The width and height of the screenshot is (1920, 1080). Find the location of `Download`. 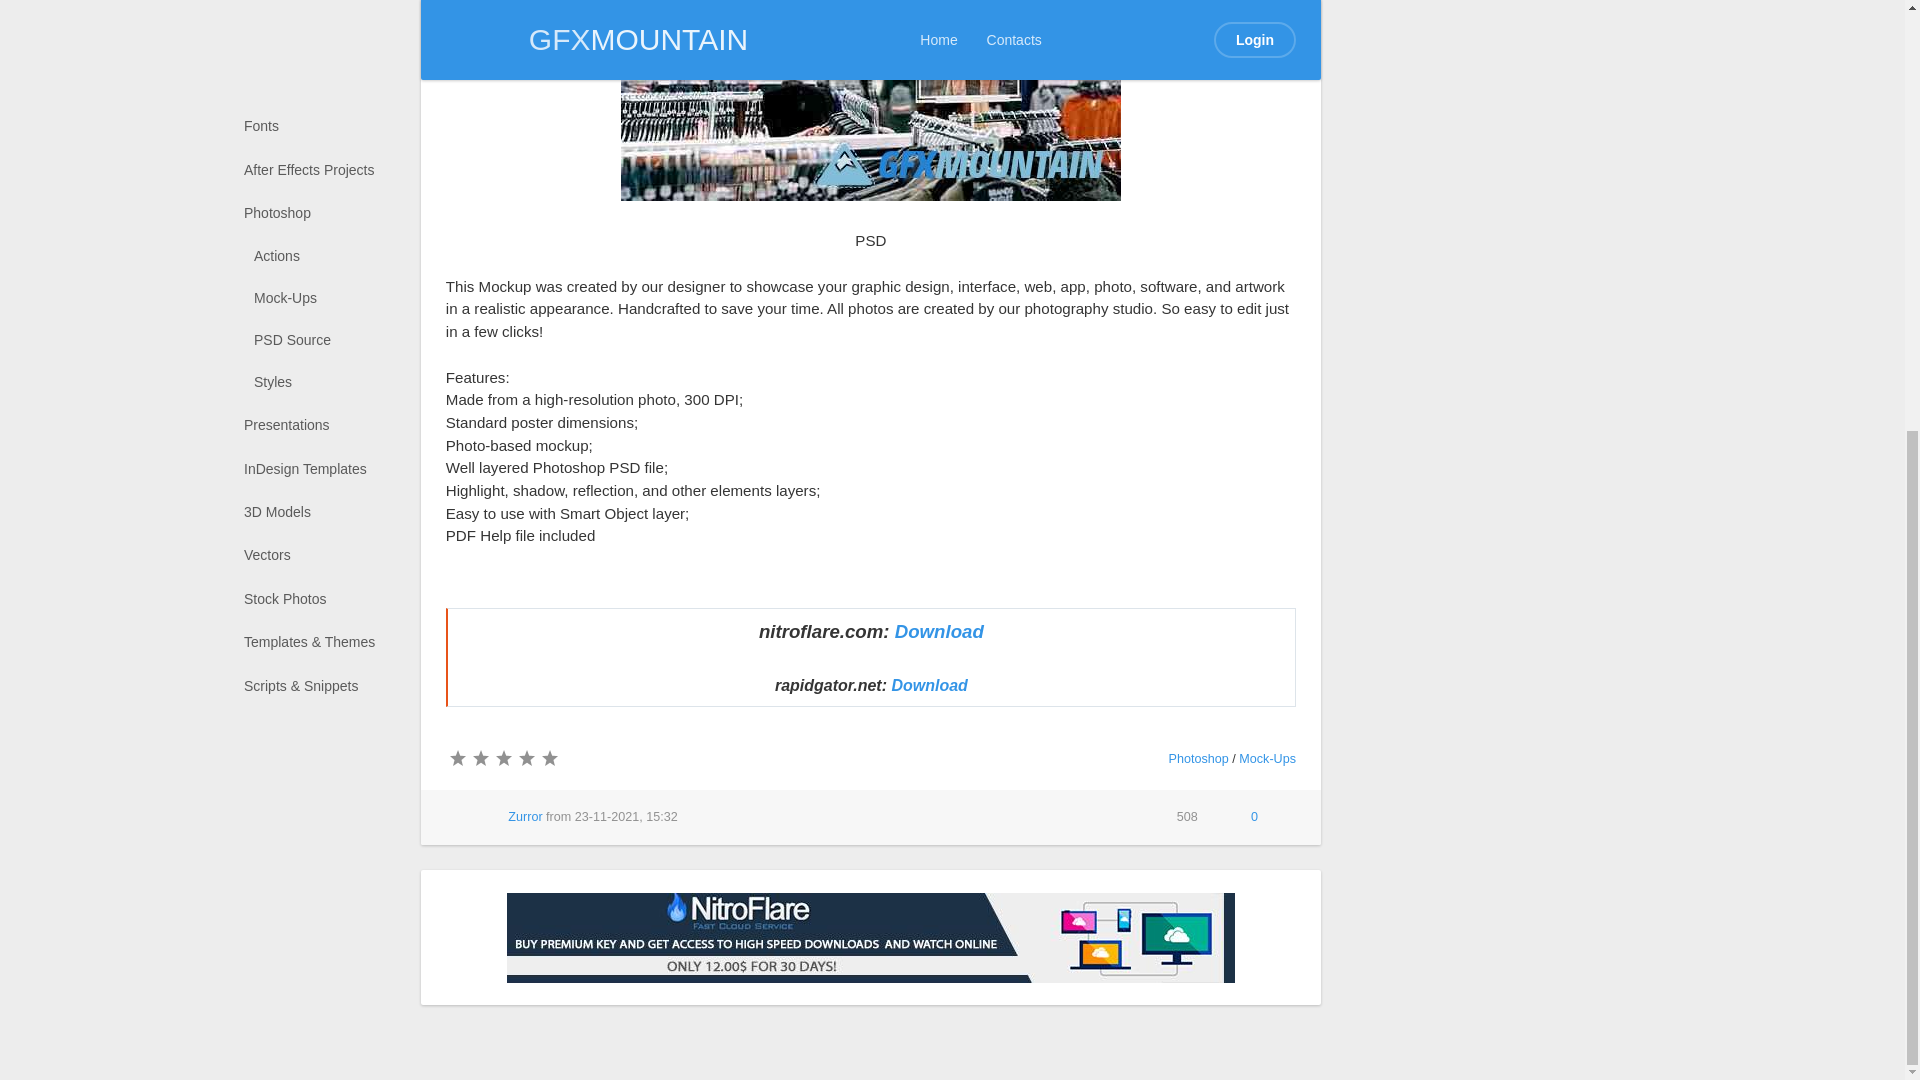

Download is located at coordinates (938, 631).